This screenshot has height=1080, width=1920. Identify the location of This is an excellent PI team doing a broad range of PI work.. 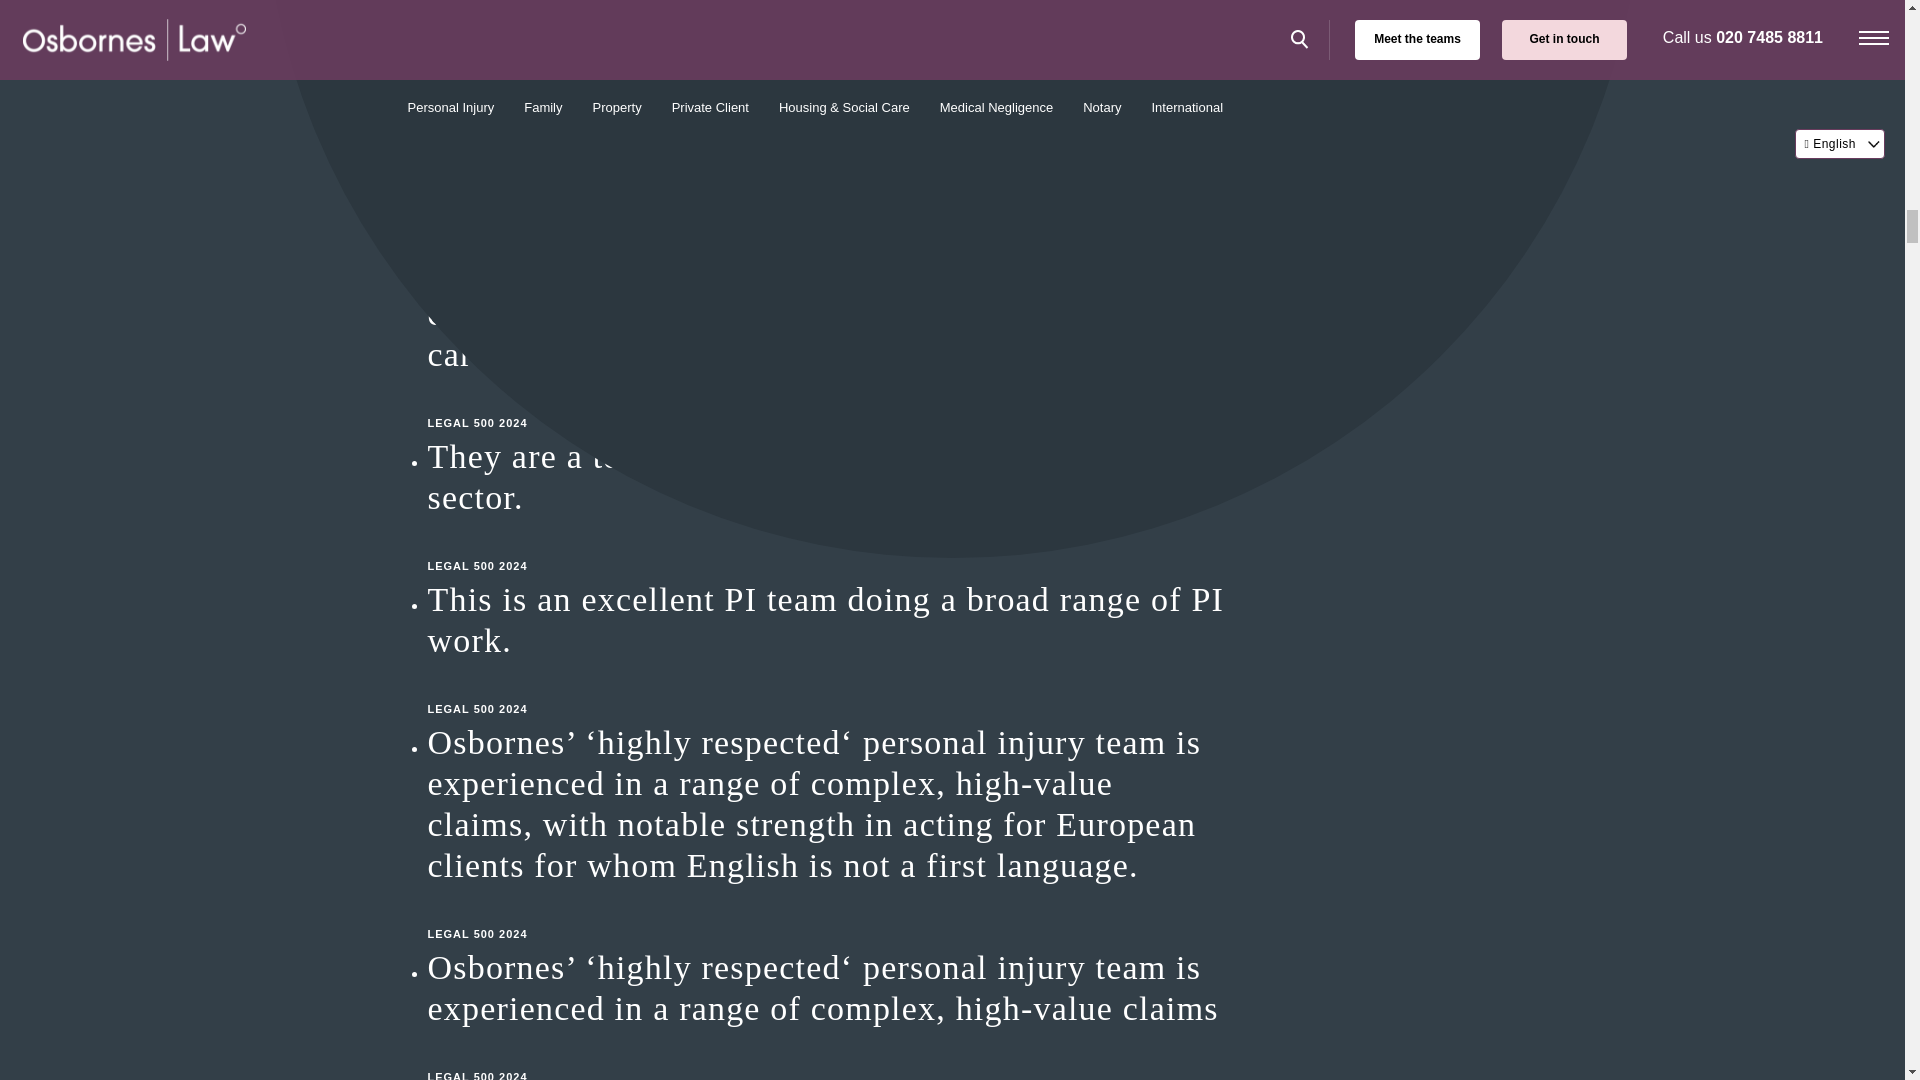
(828, 619).